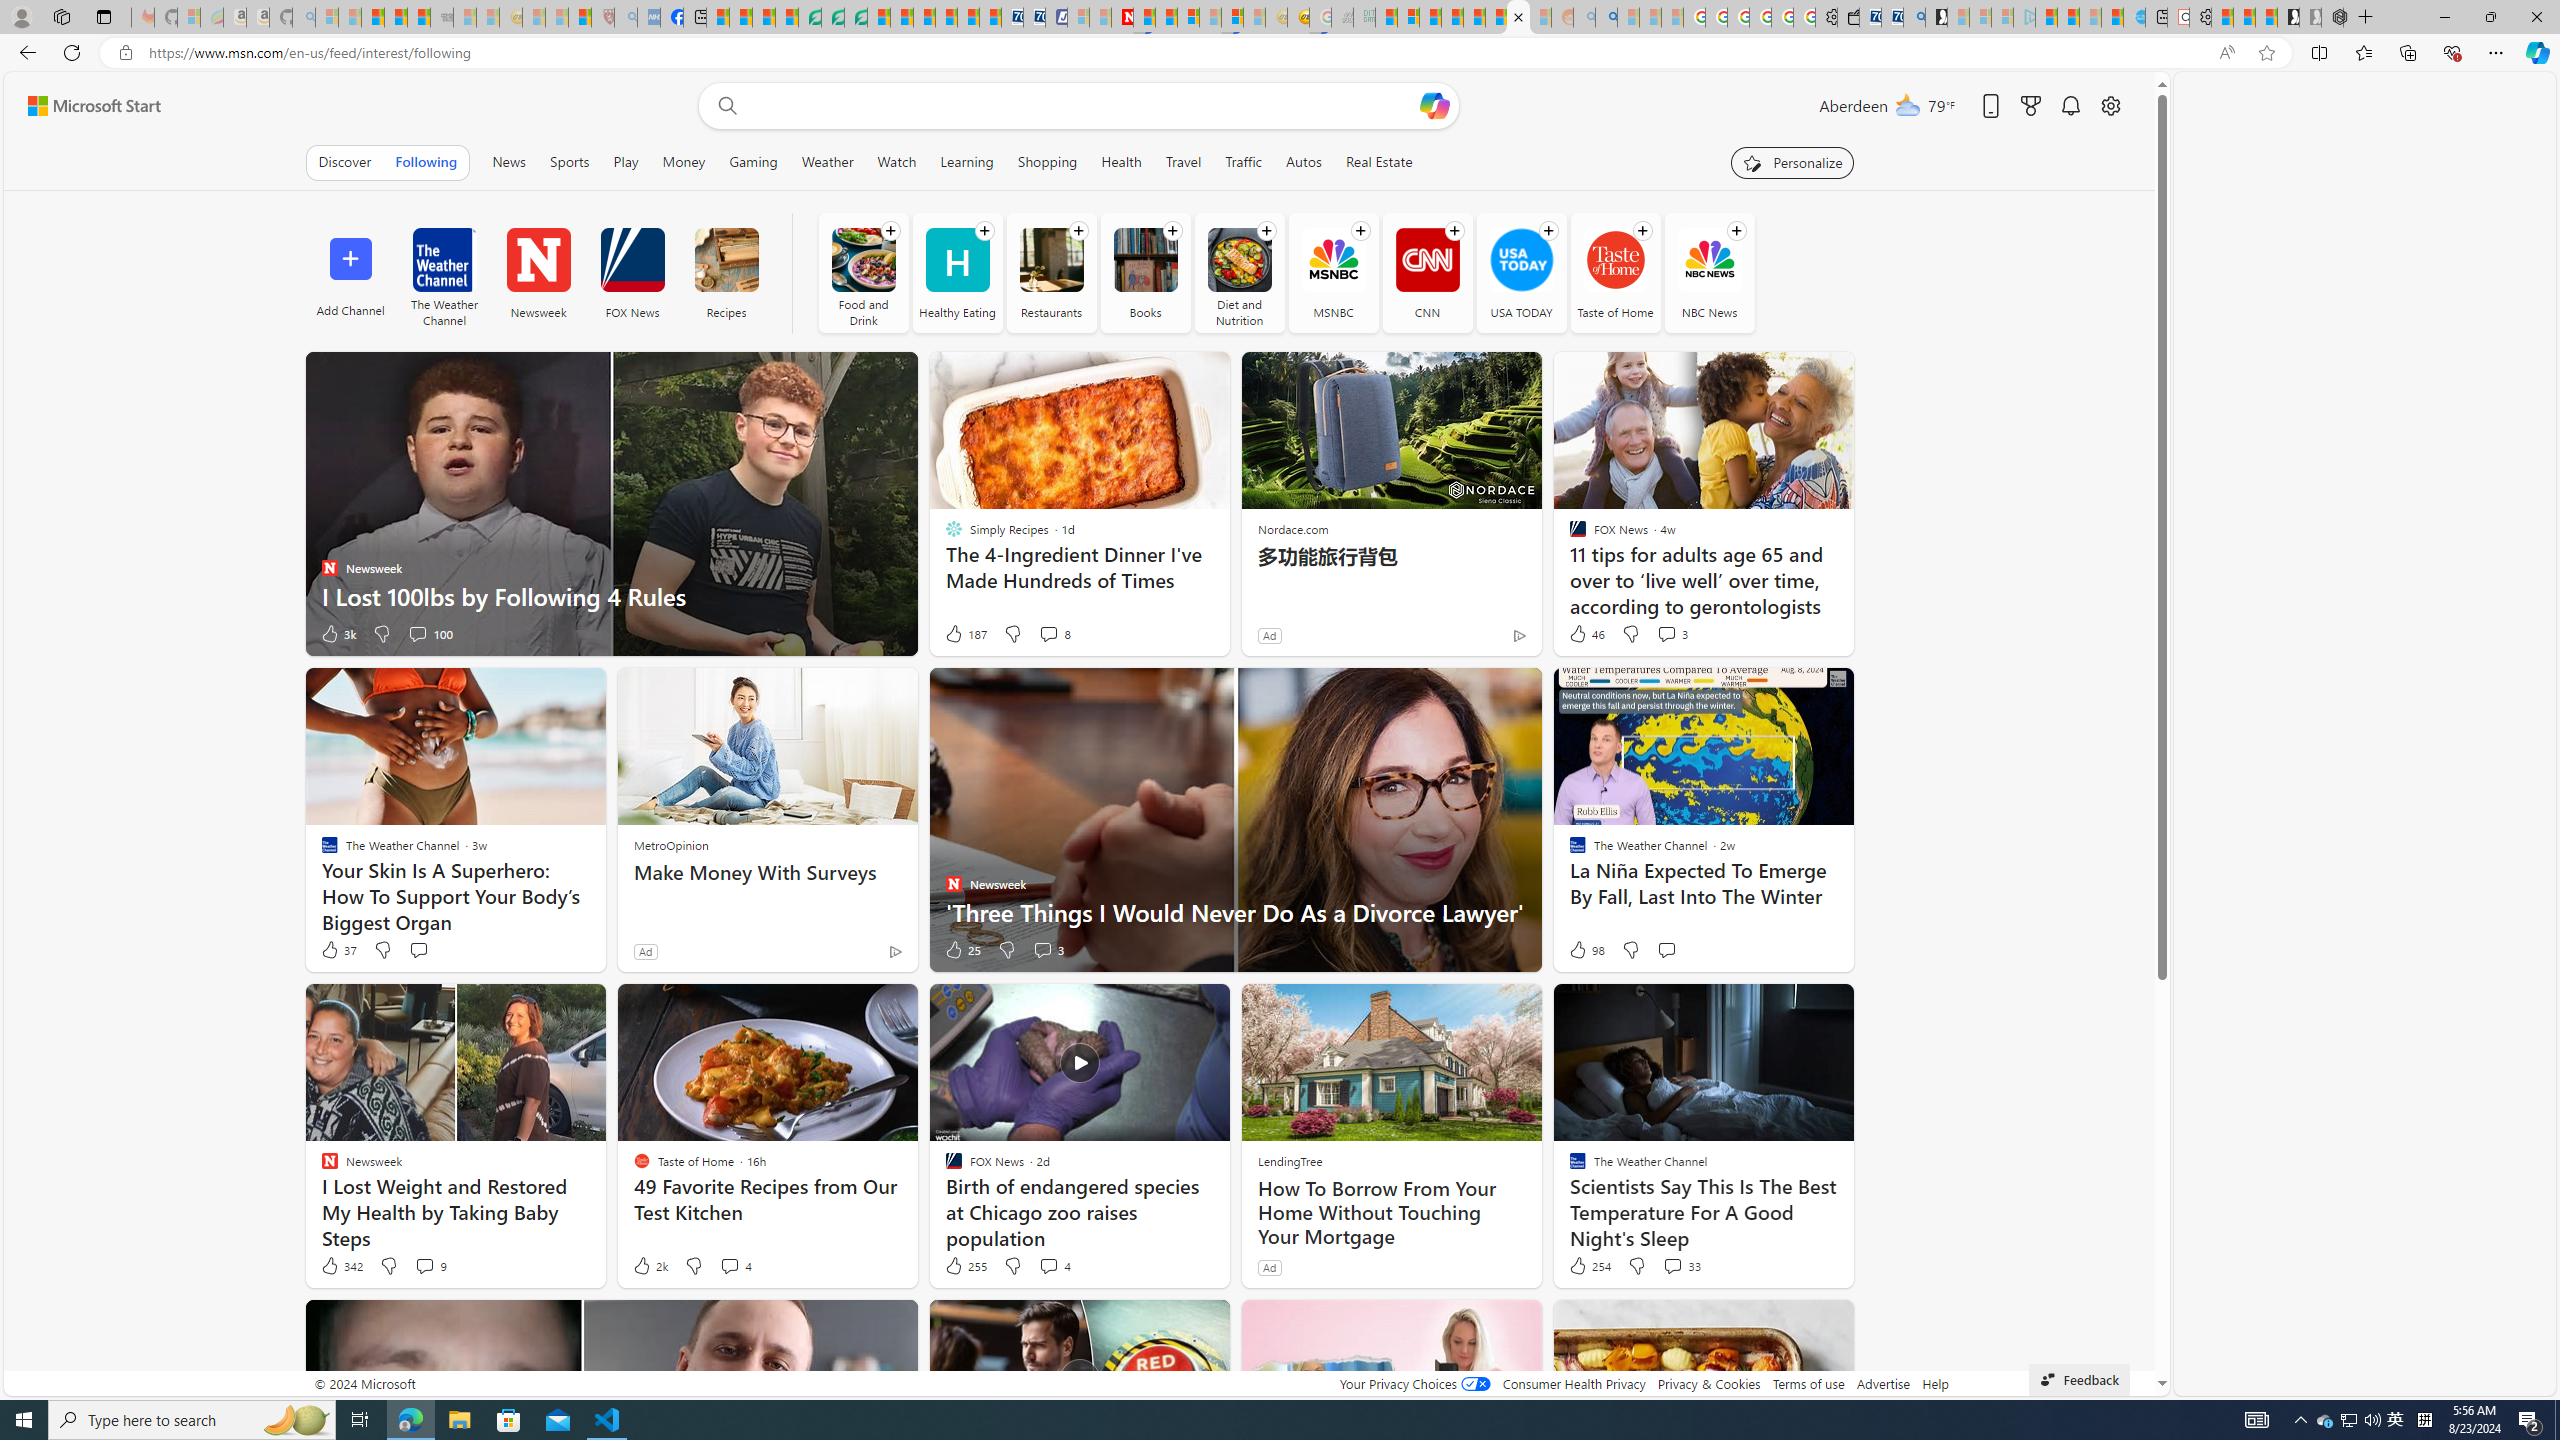 This screenshot has height=1440, width=2560. I want to click on MetroOpinion, so click(670, 844).